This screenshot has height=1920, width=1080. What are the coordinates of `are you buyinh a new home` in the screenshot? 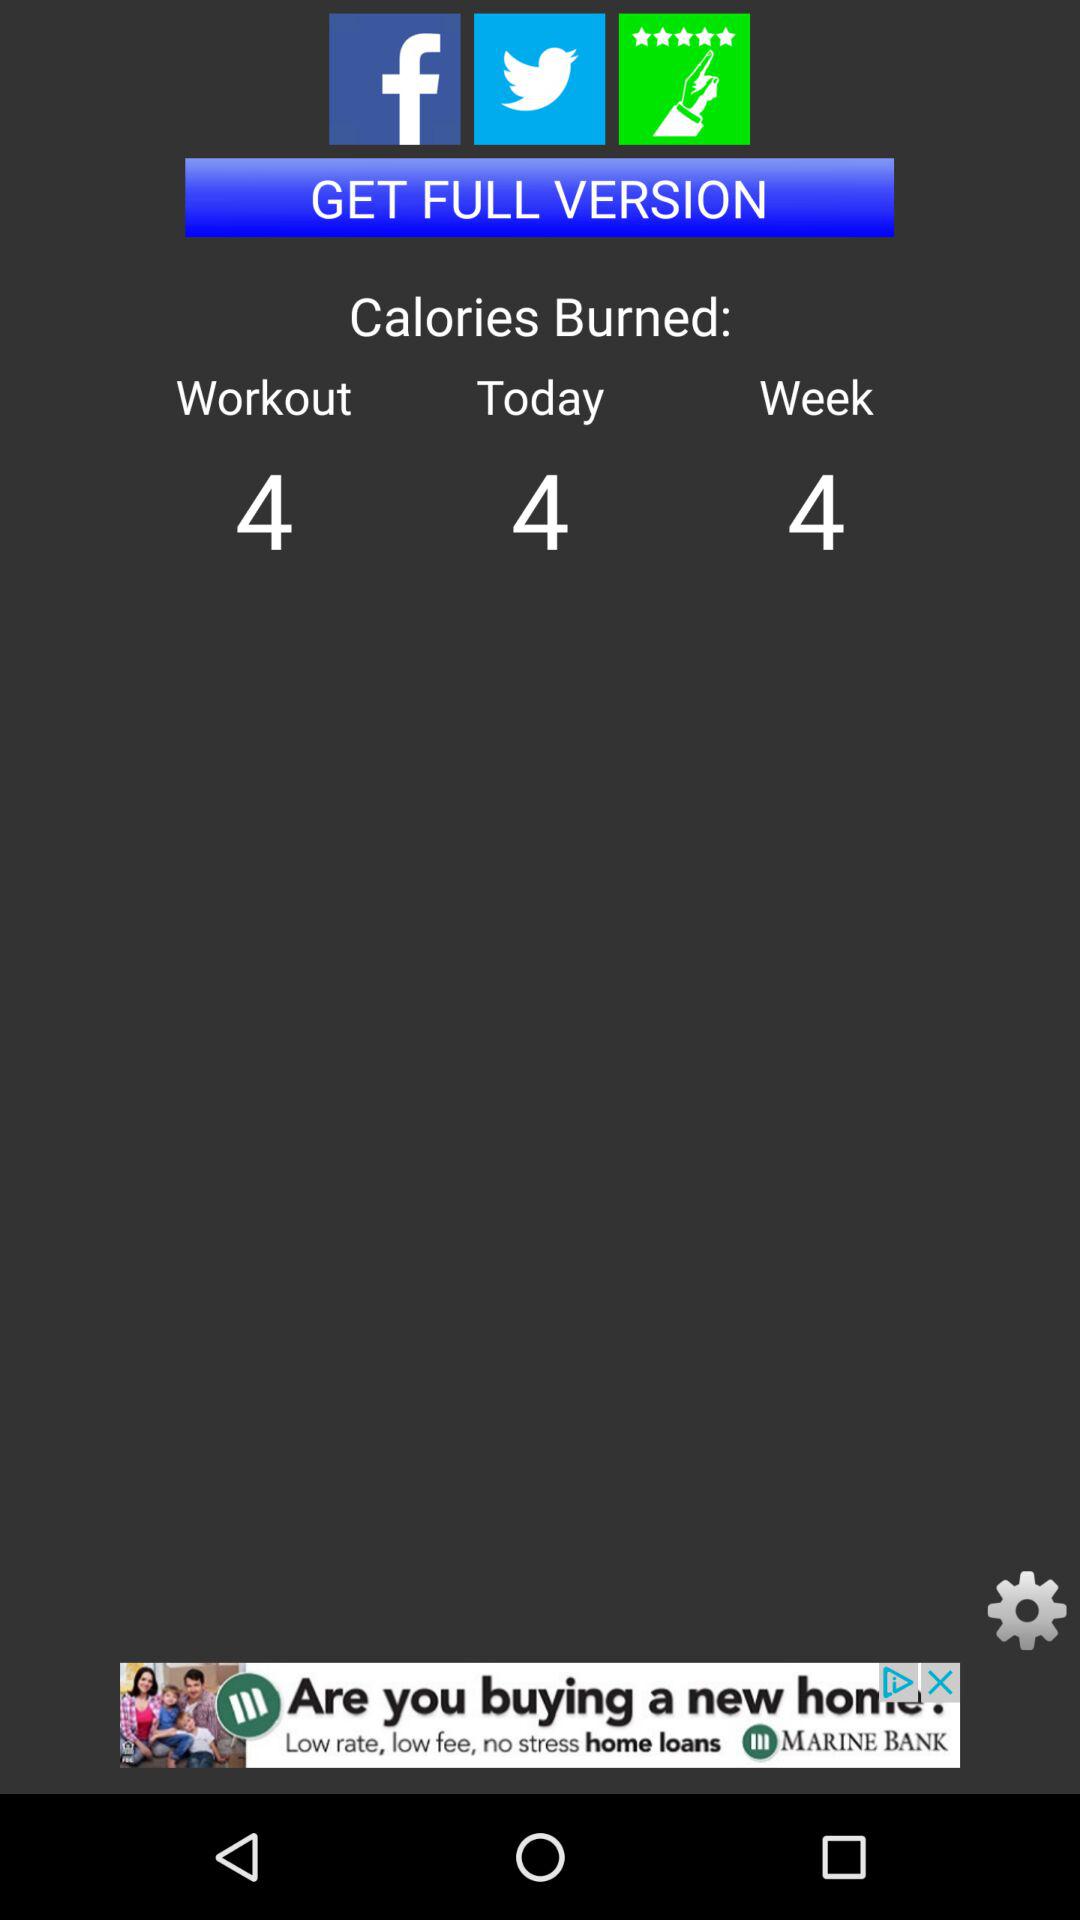 It's located at (540, 1728).